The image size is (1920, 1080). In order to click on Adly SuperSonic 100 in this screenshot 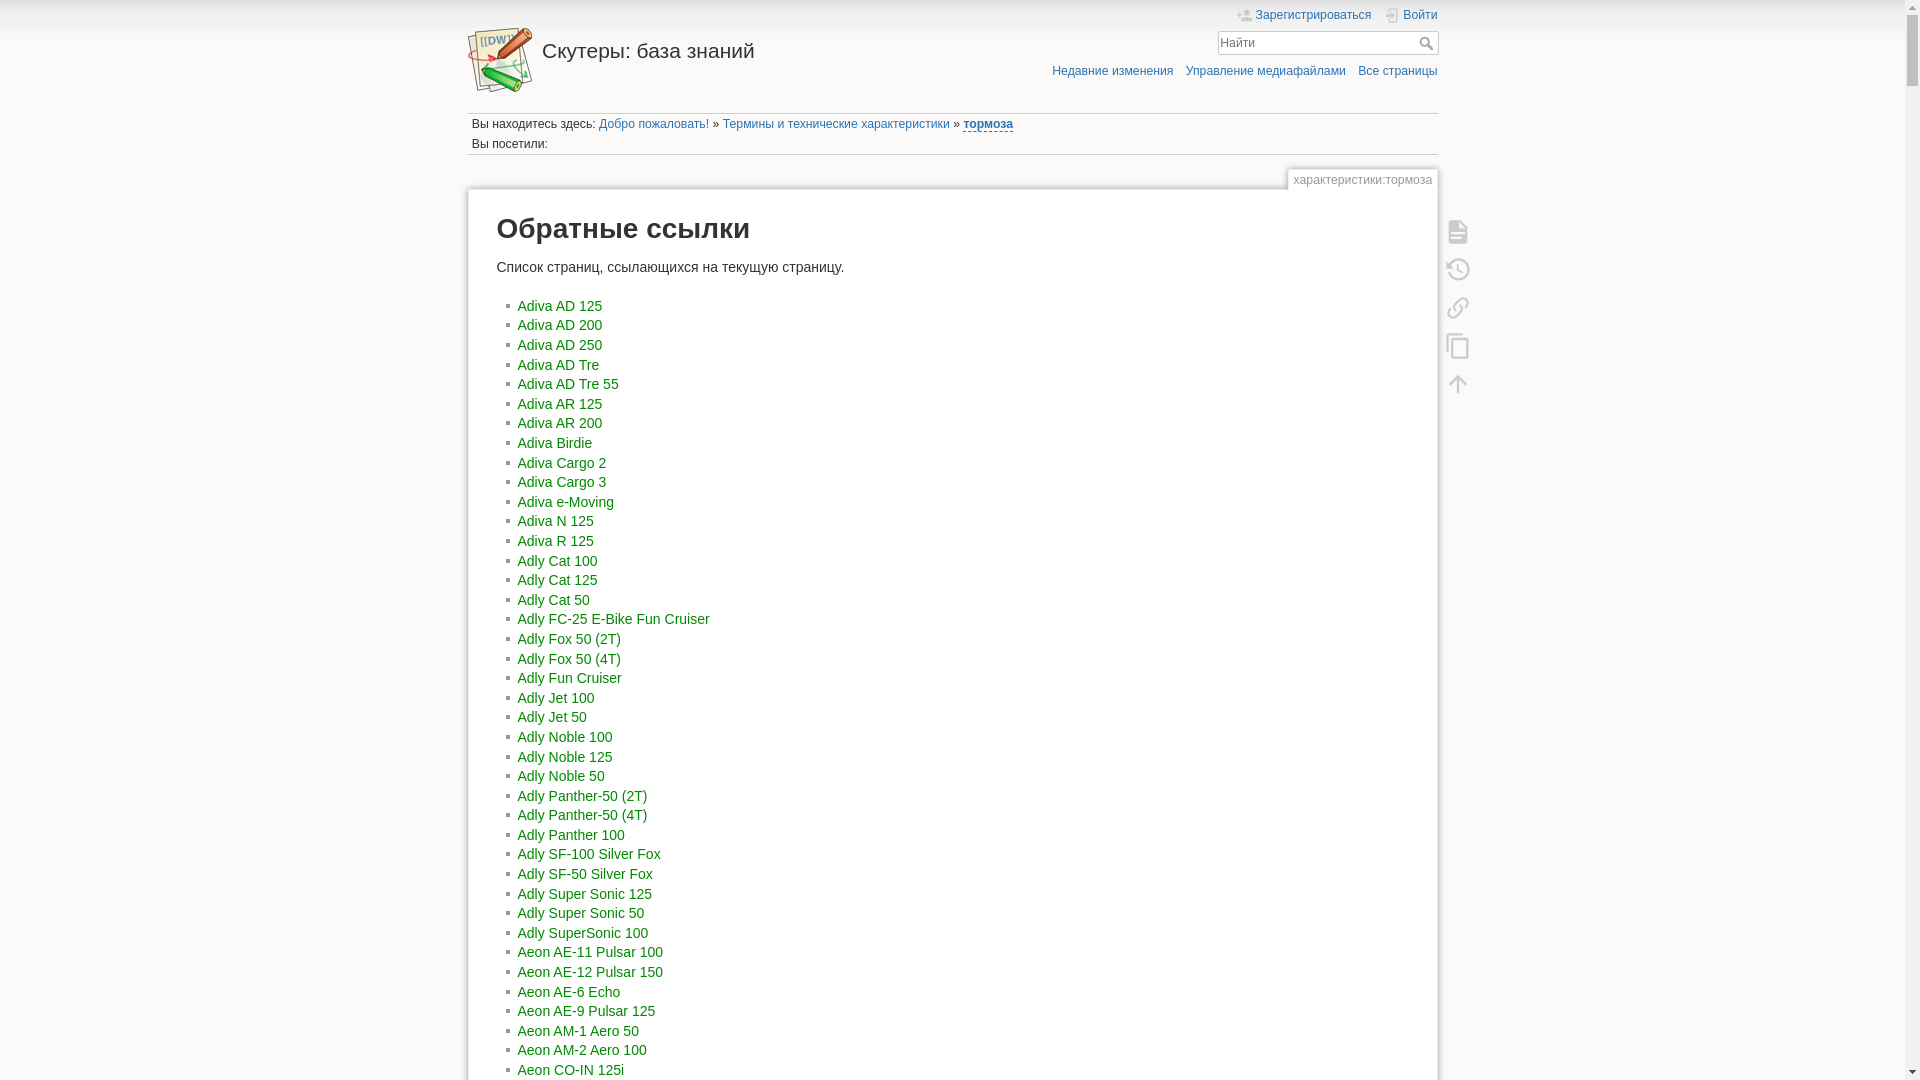, I will do `click(584, 933)`.